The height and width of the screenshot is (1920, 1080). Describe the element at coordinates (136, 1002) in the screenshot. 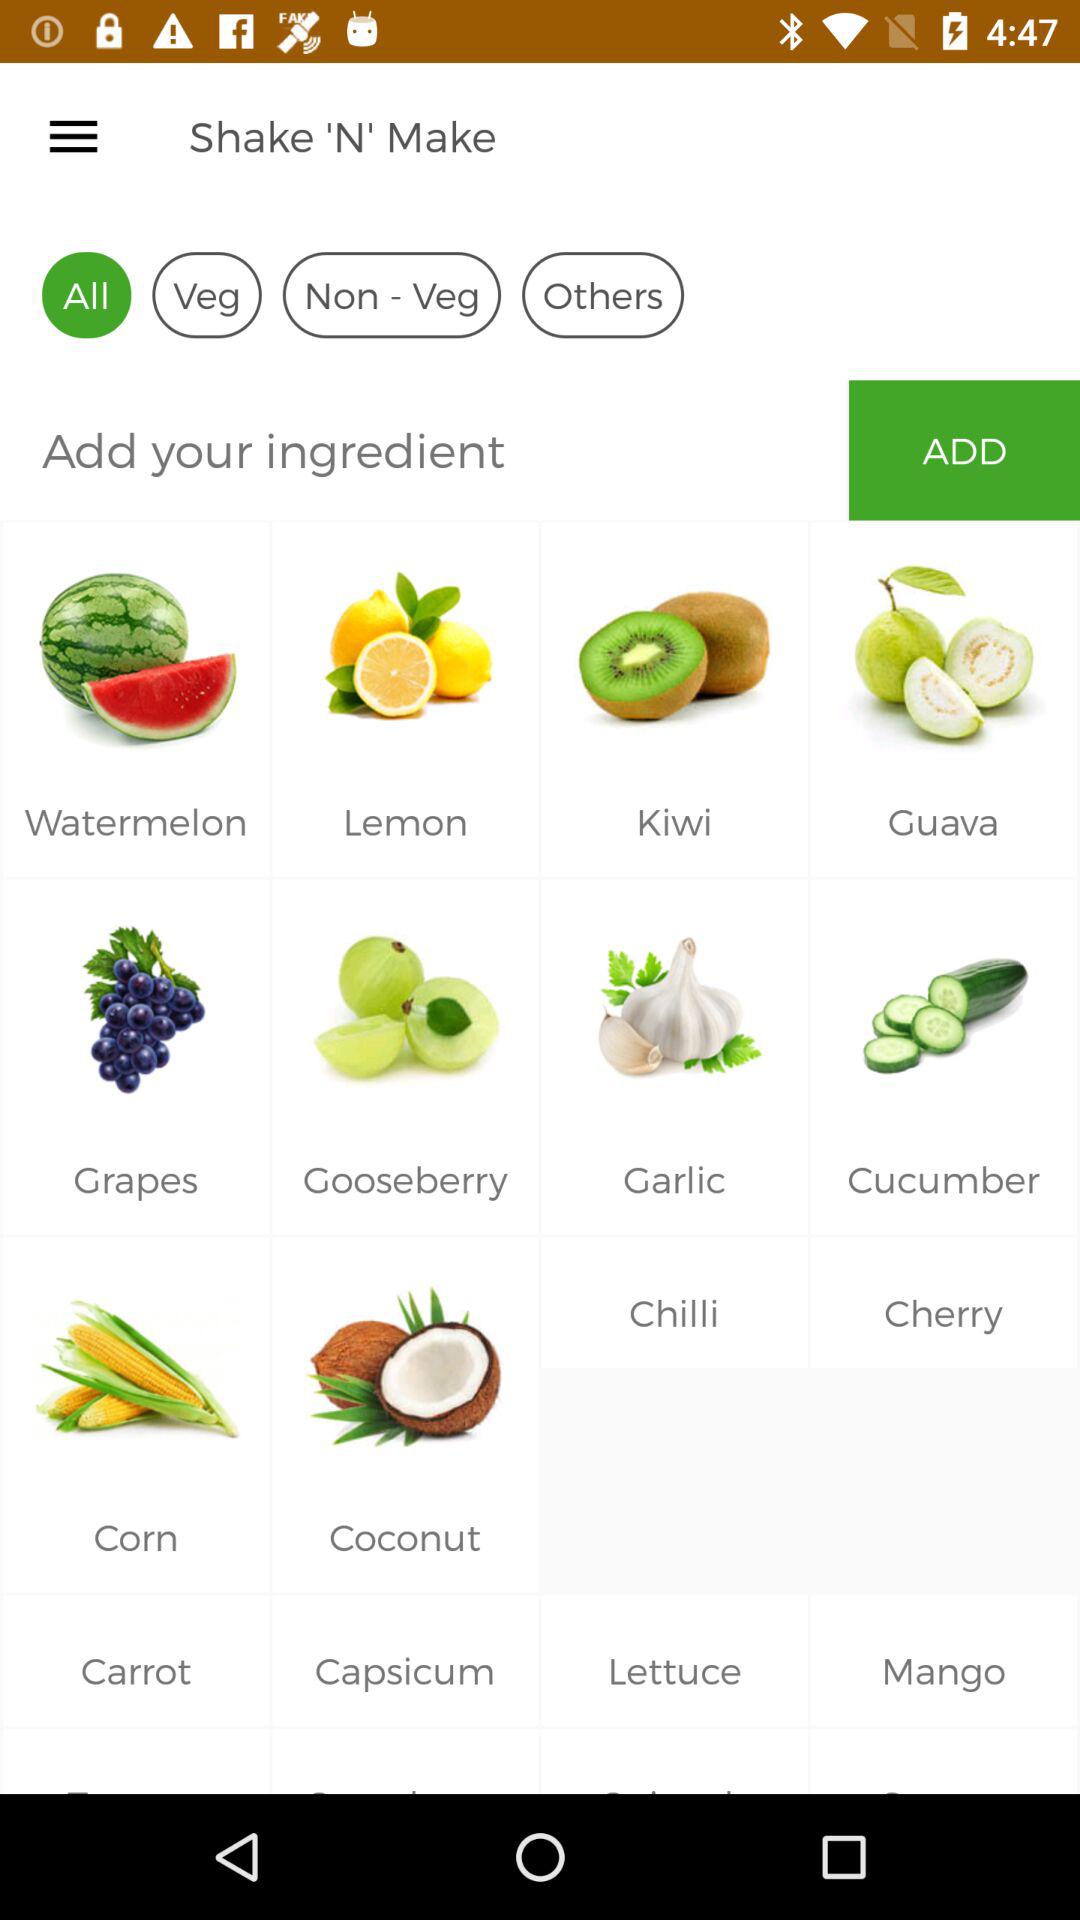

I see `select the grapes image` at that location.